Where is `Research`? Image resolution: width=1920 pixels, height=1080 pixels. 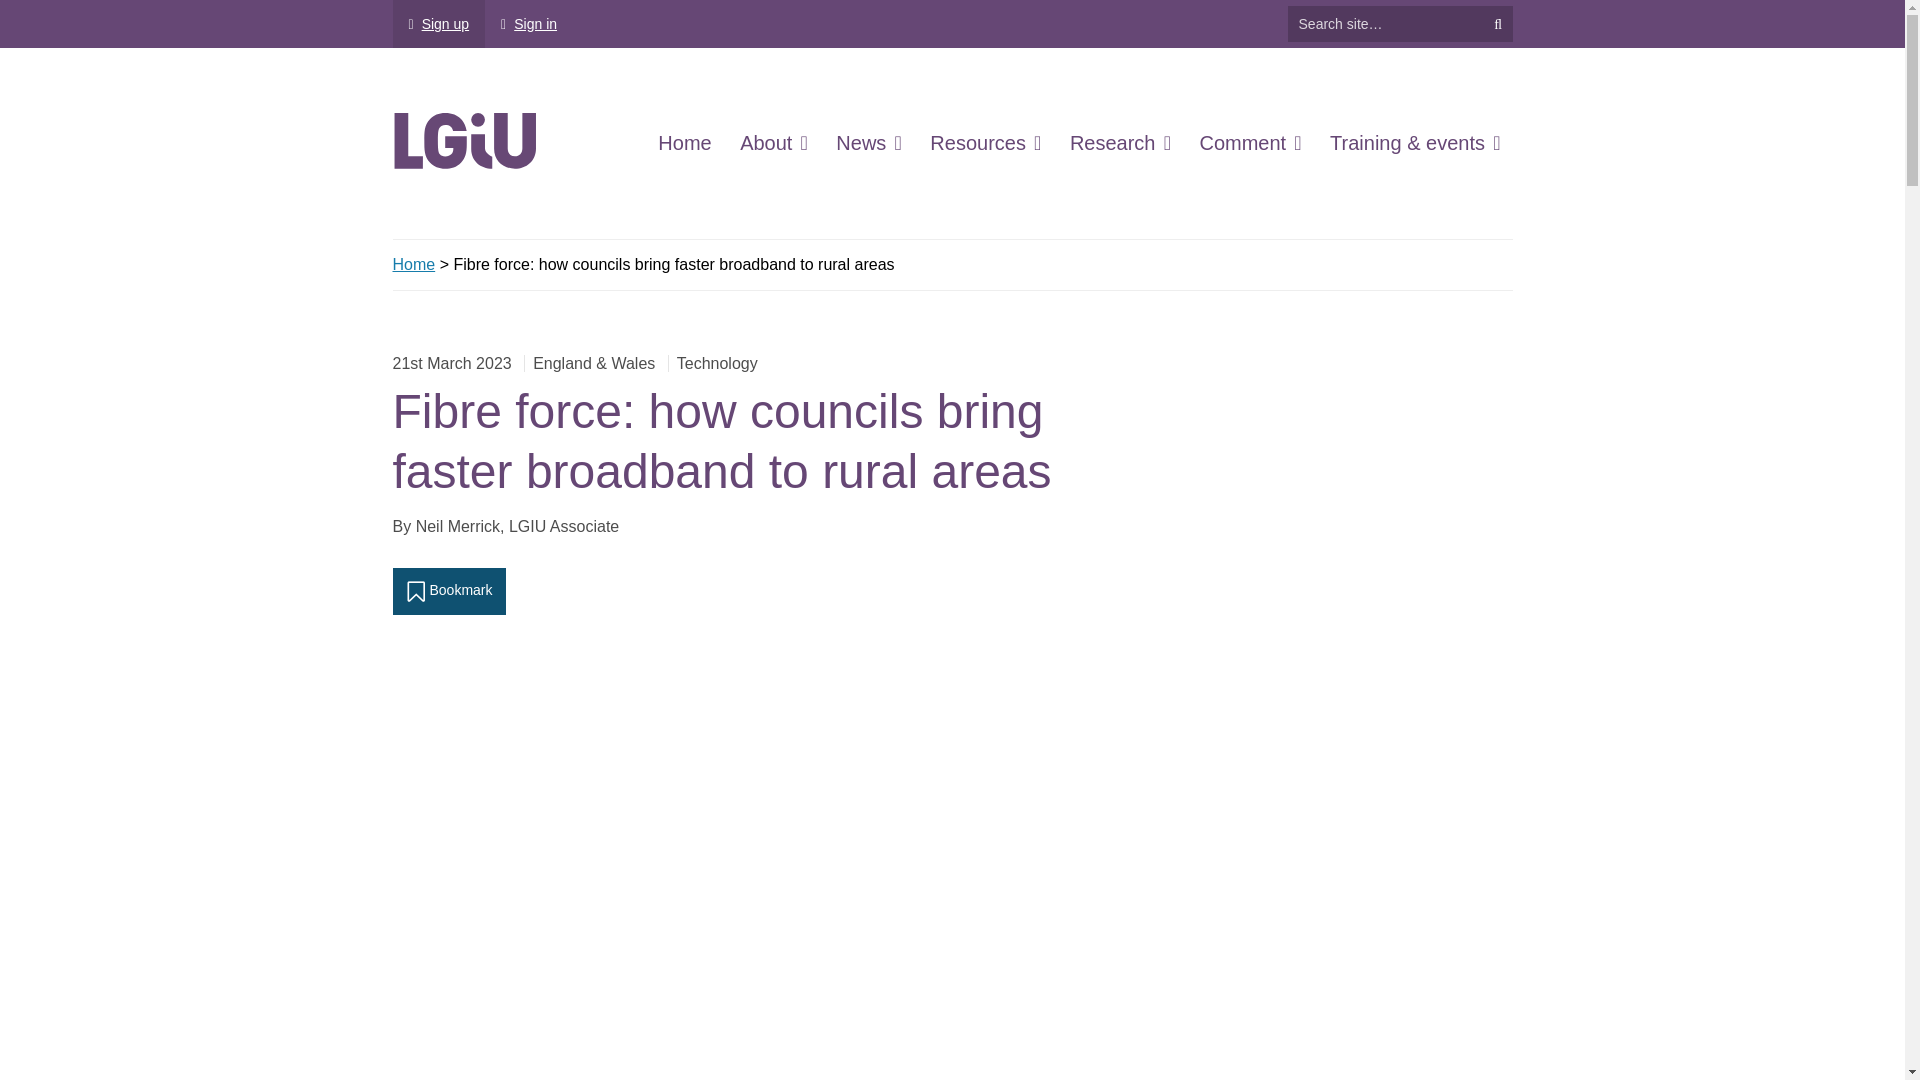
Research is located at coordinates (1120, 142).